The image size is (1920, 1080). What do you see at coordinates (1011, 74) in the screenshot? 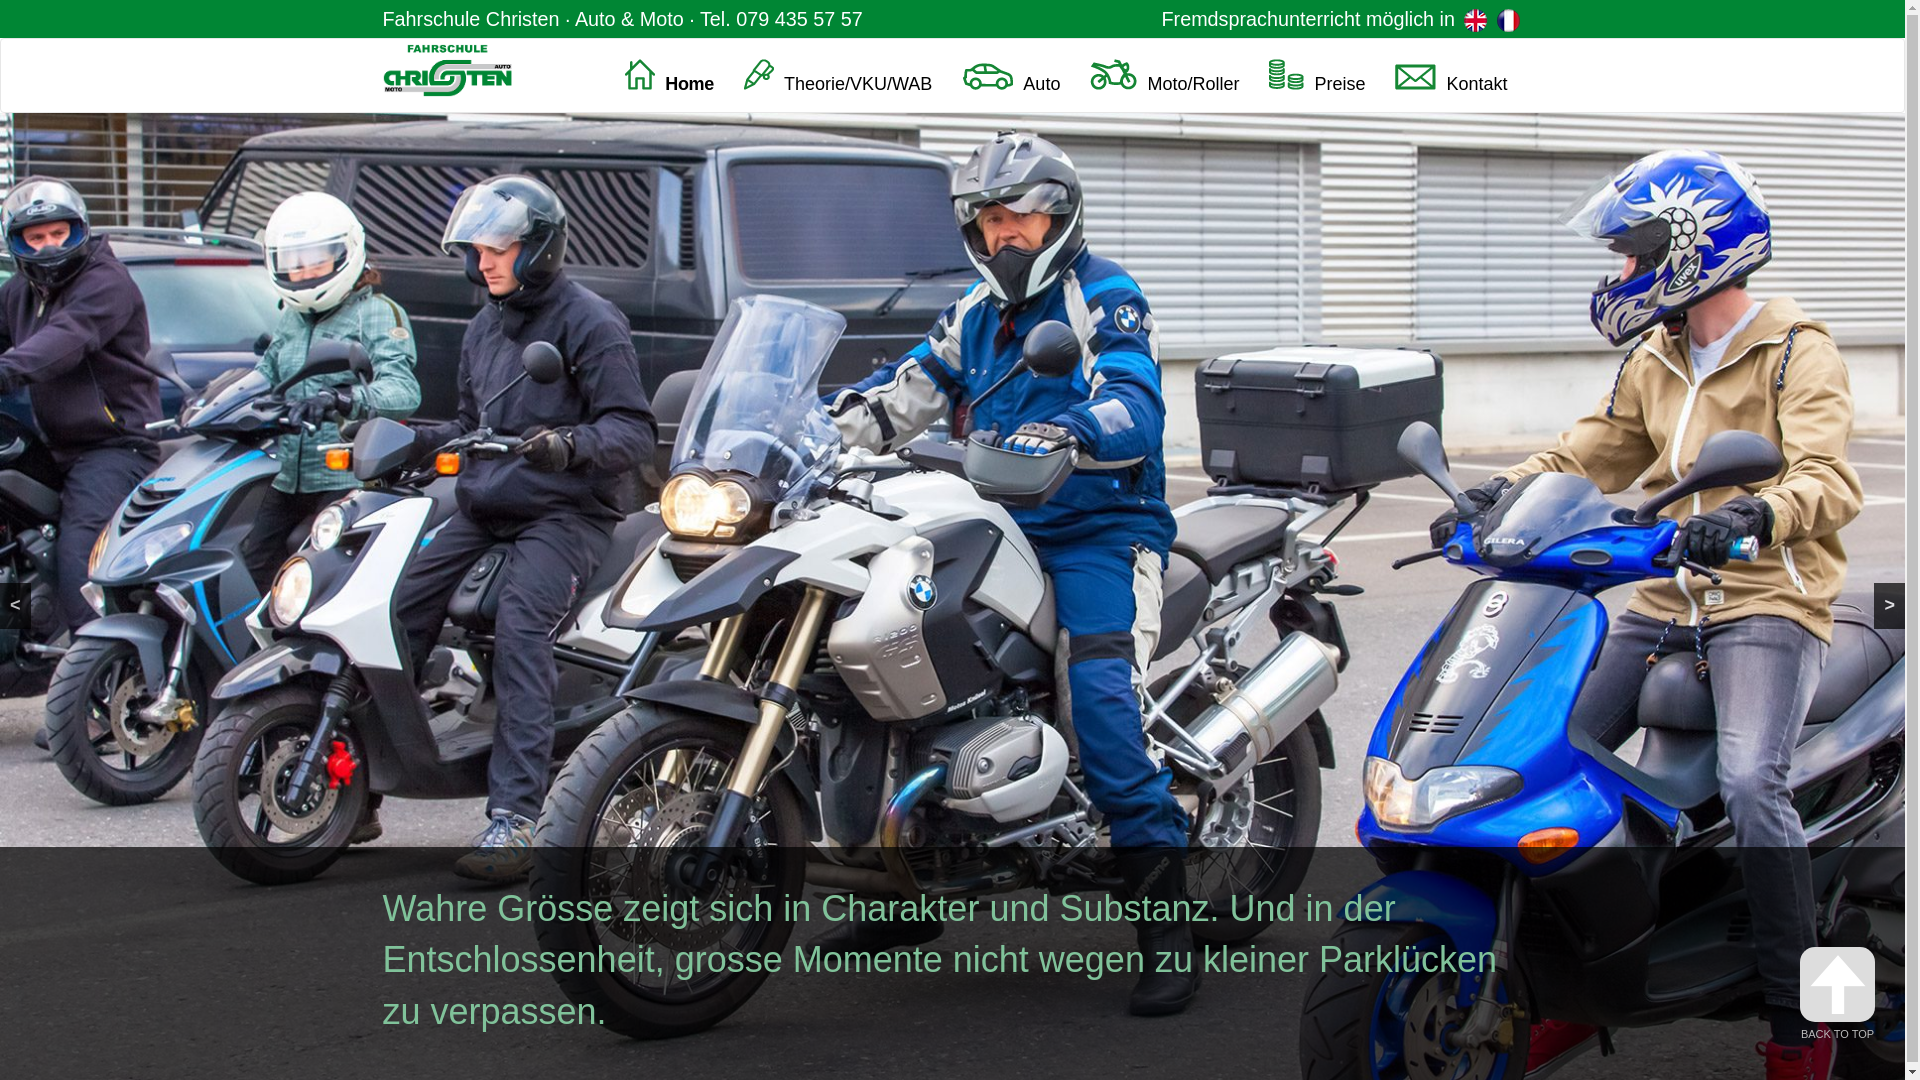
I see `Auto` at bounding box center [1011, 74].